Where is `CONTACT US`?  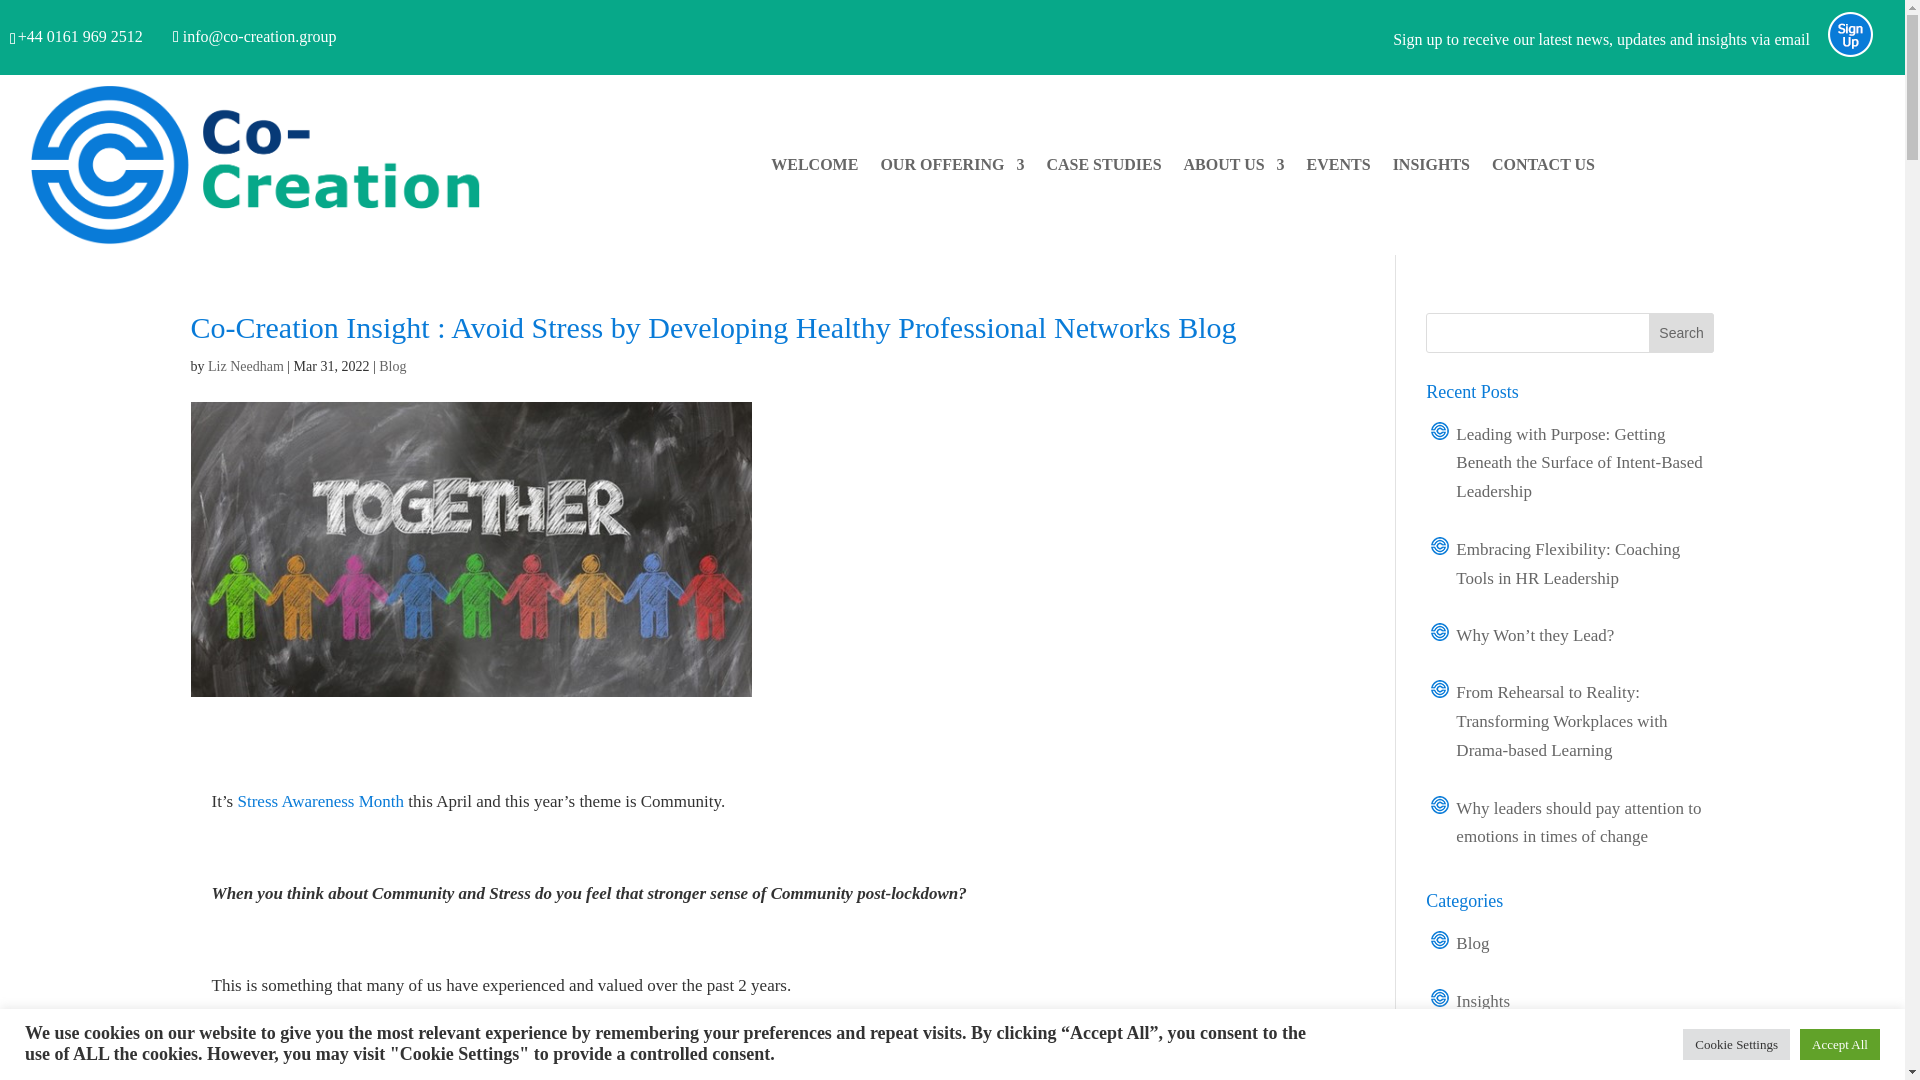 CONTACT US is located at coordinates (1543, 168).